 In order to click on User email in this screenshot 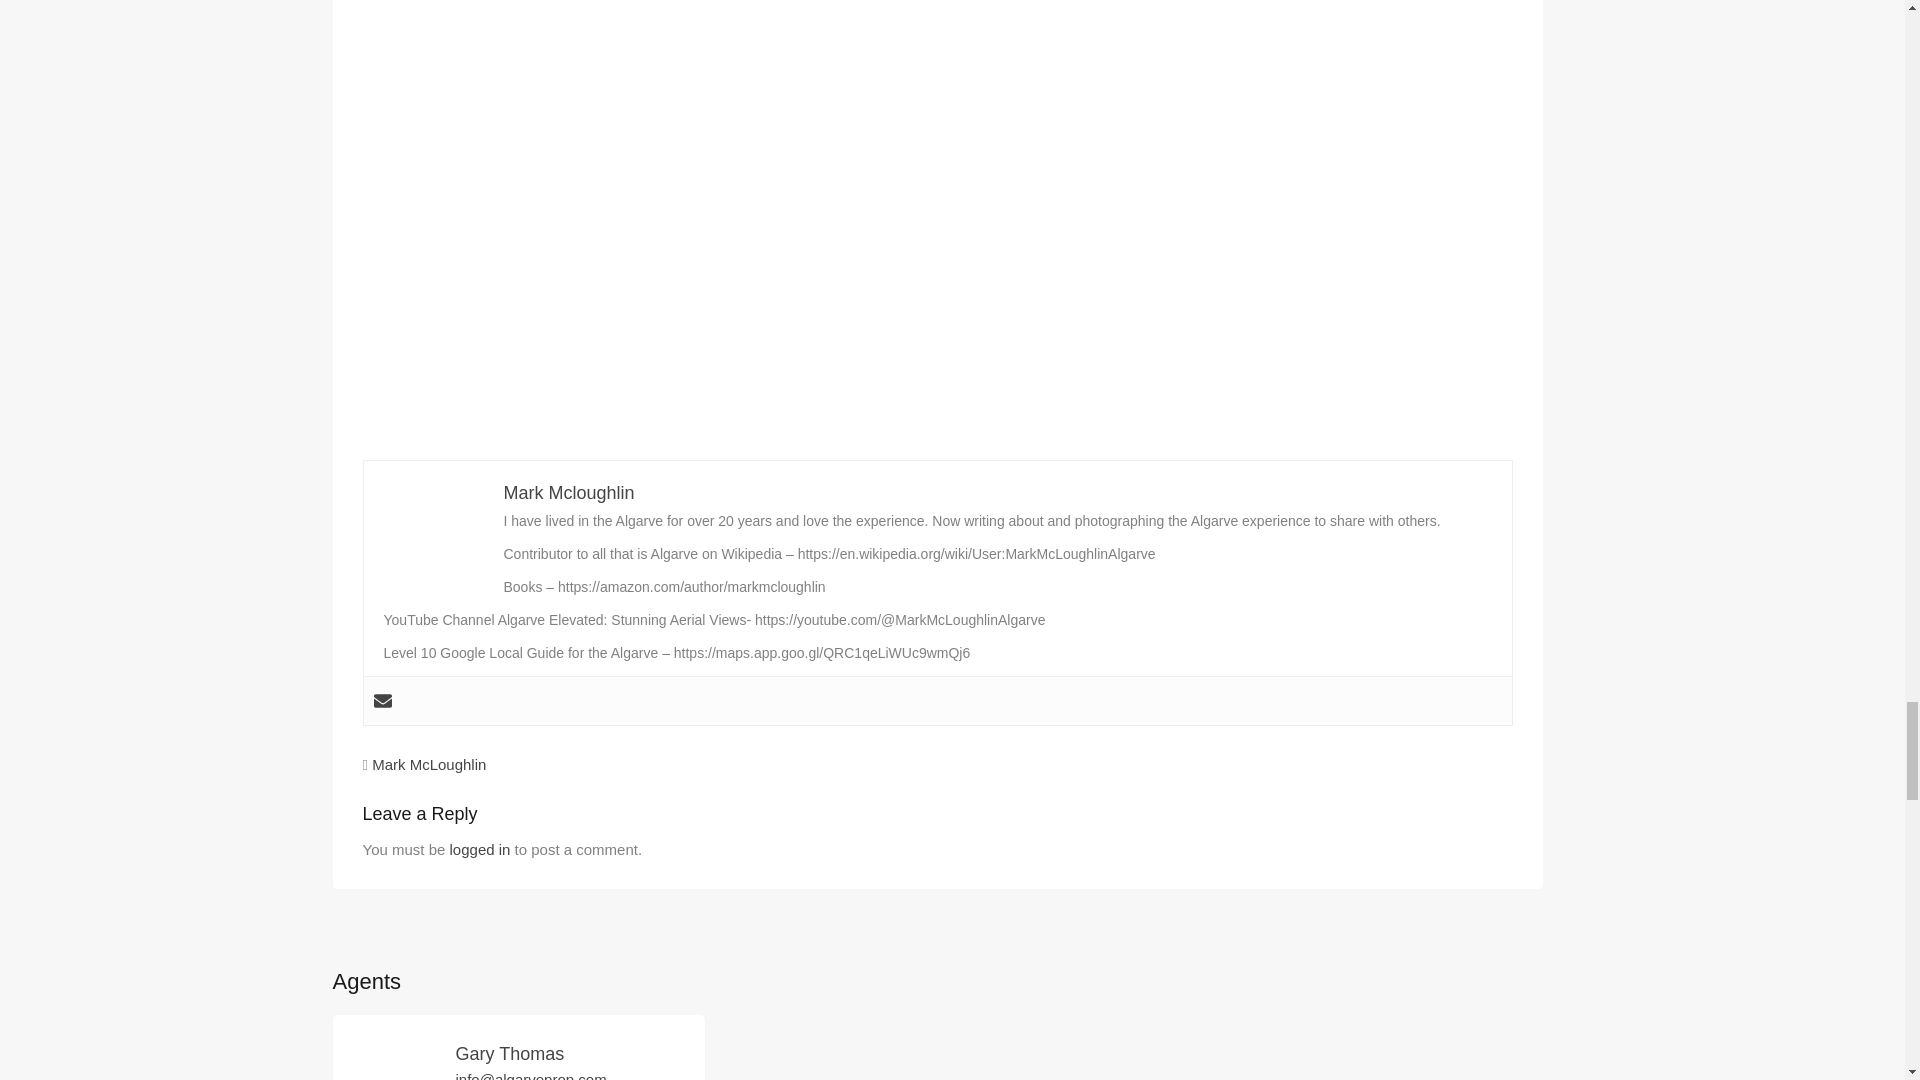, I will do `click(382, 700)`.